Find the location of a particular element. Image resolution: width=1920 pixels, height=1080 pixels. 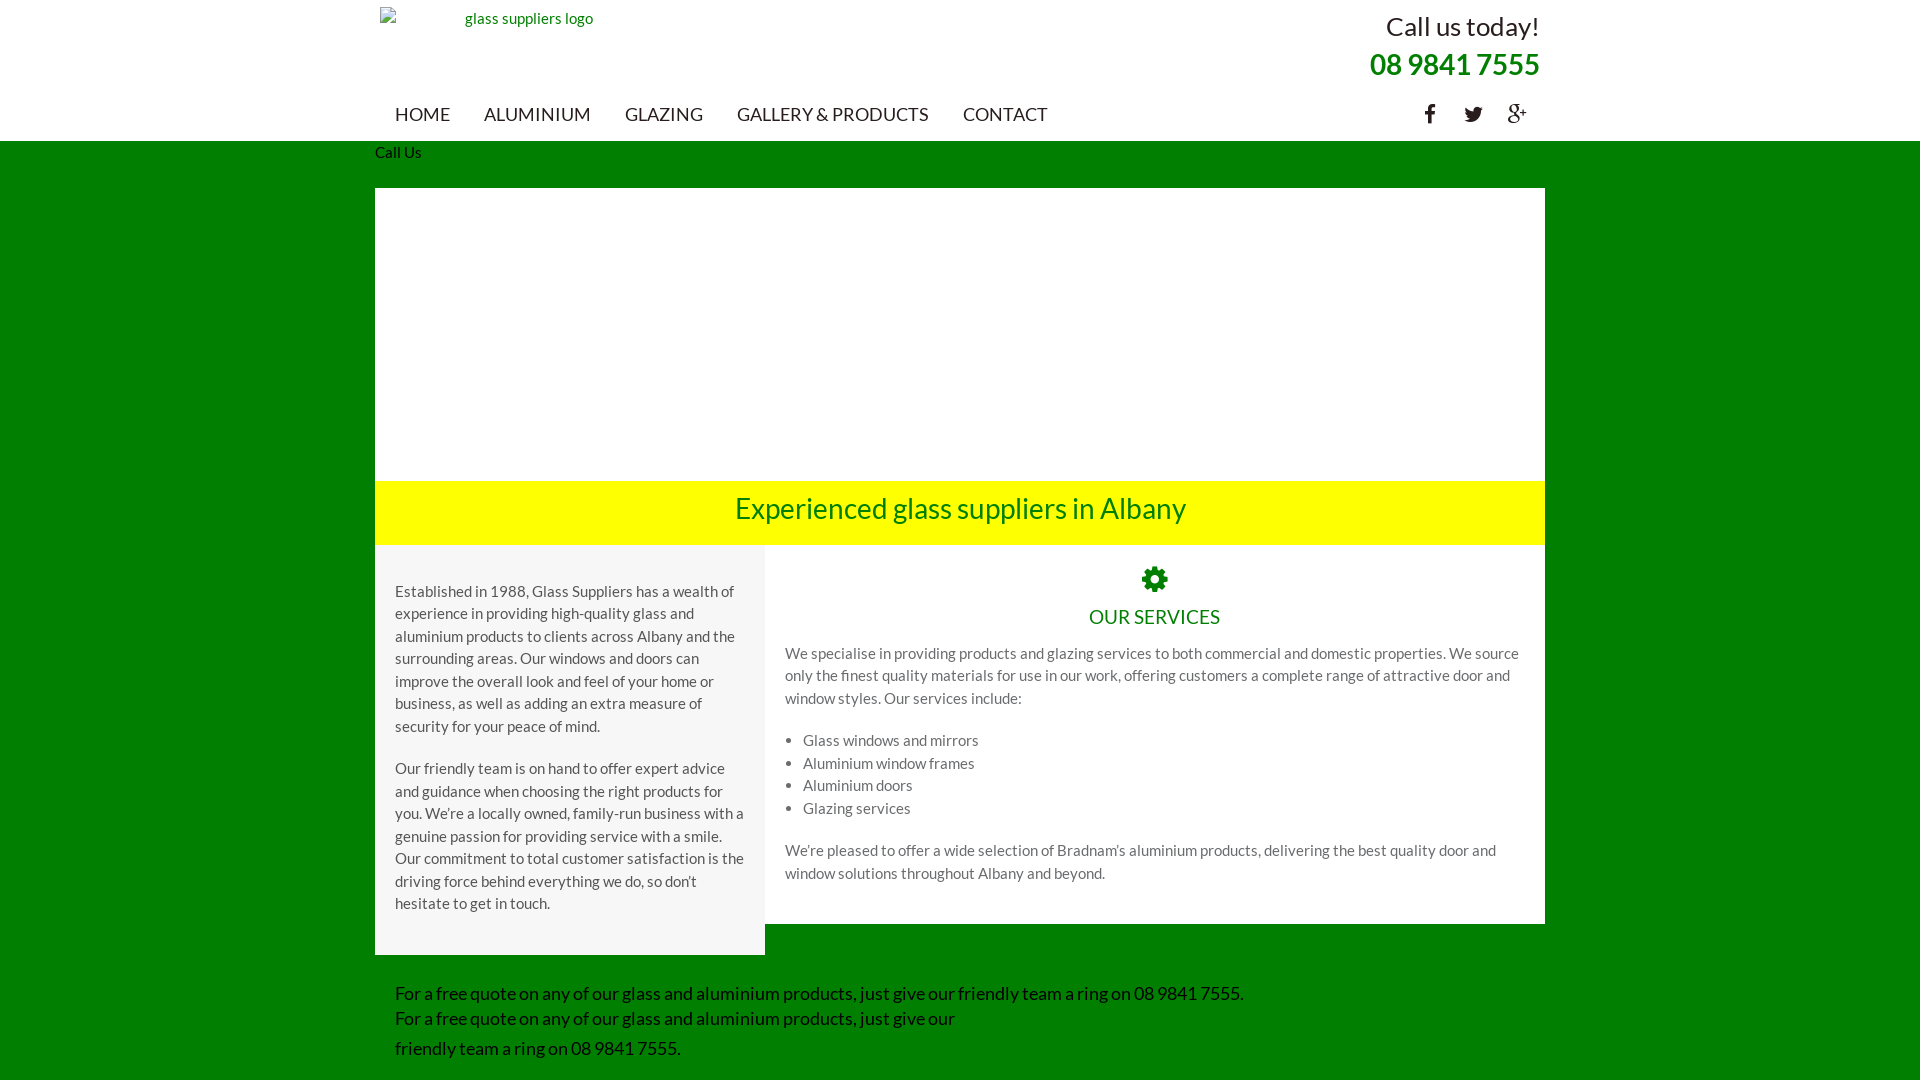

HOME is located at coordinates (422, 114).